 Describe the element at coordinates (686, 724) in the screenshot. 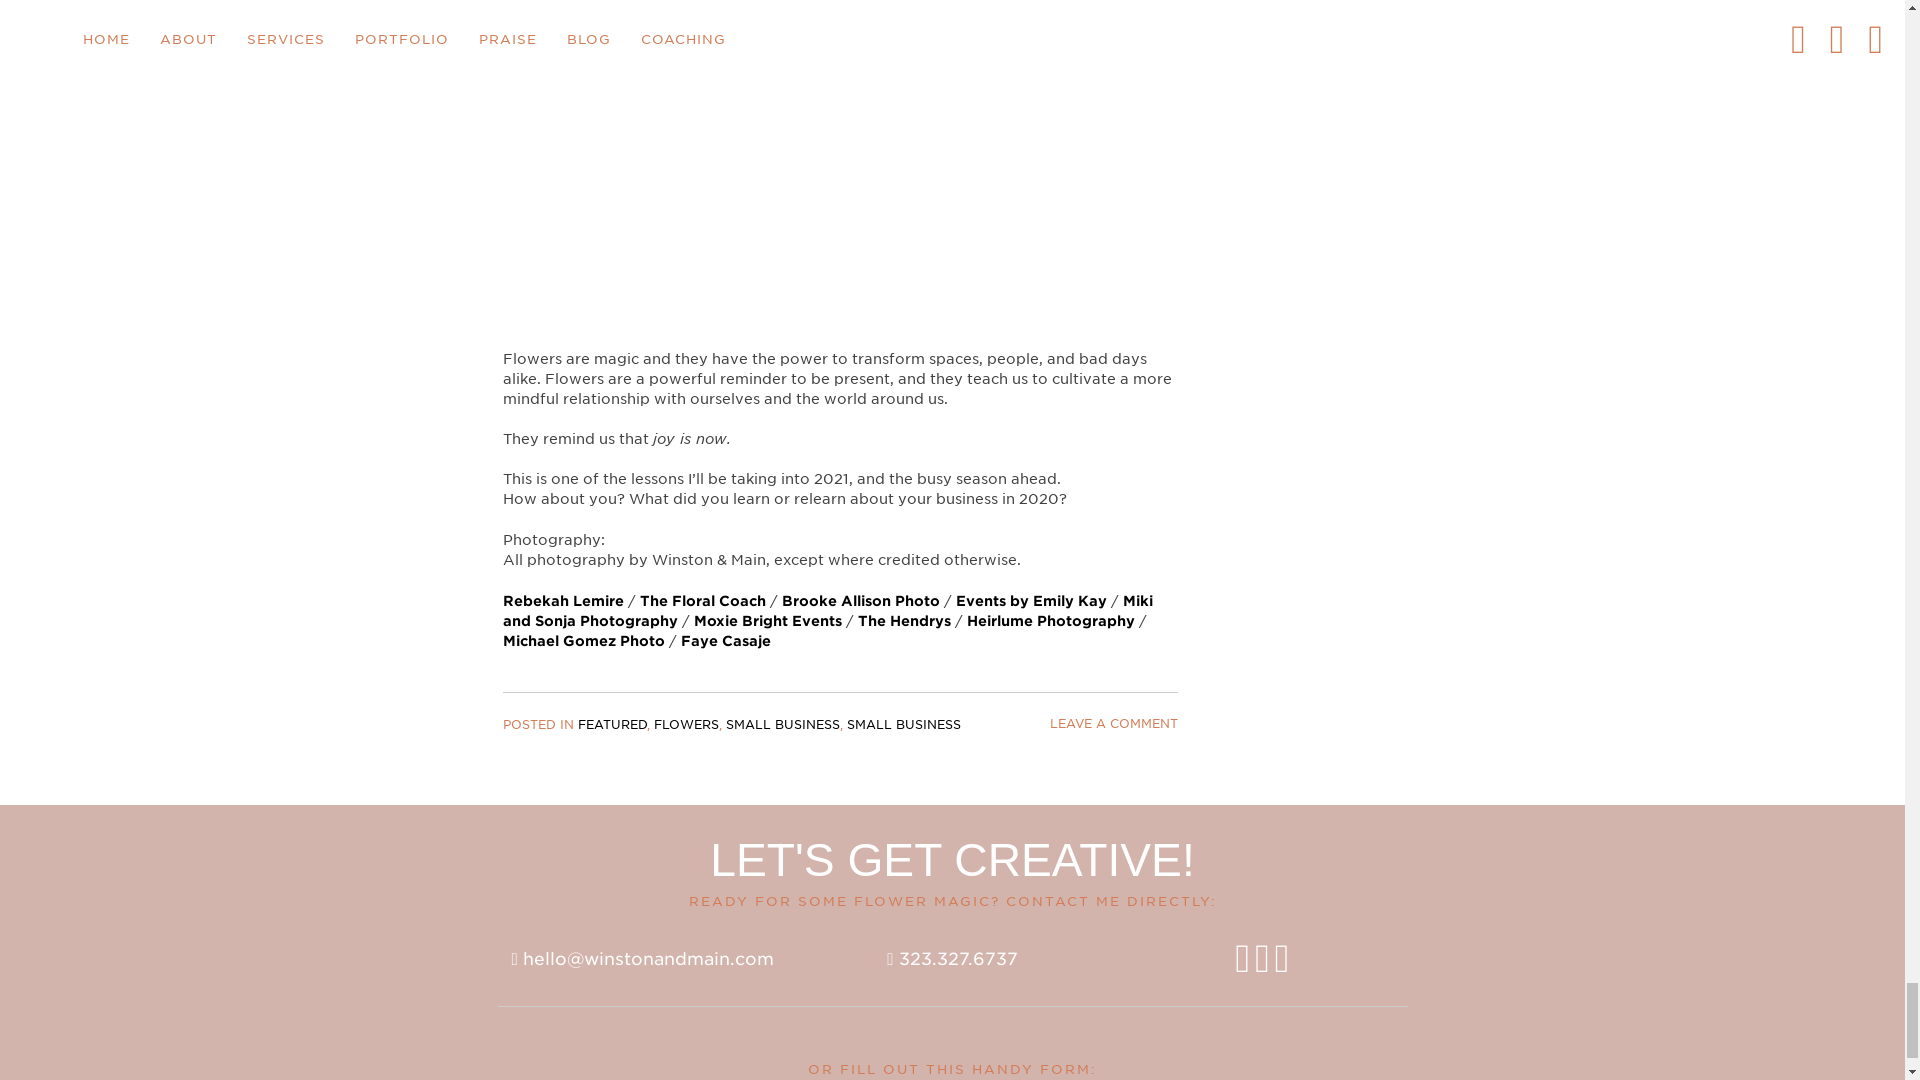

I see `FLOWERS` at that location.